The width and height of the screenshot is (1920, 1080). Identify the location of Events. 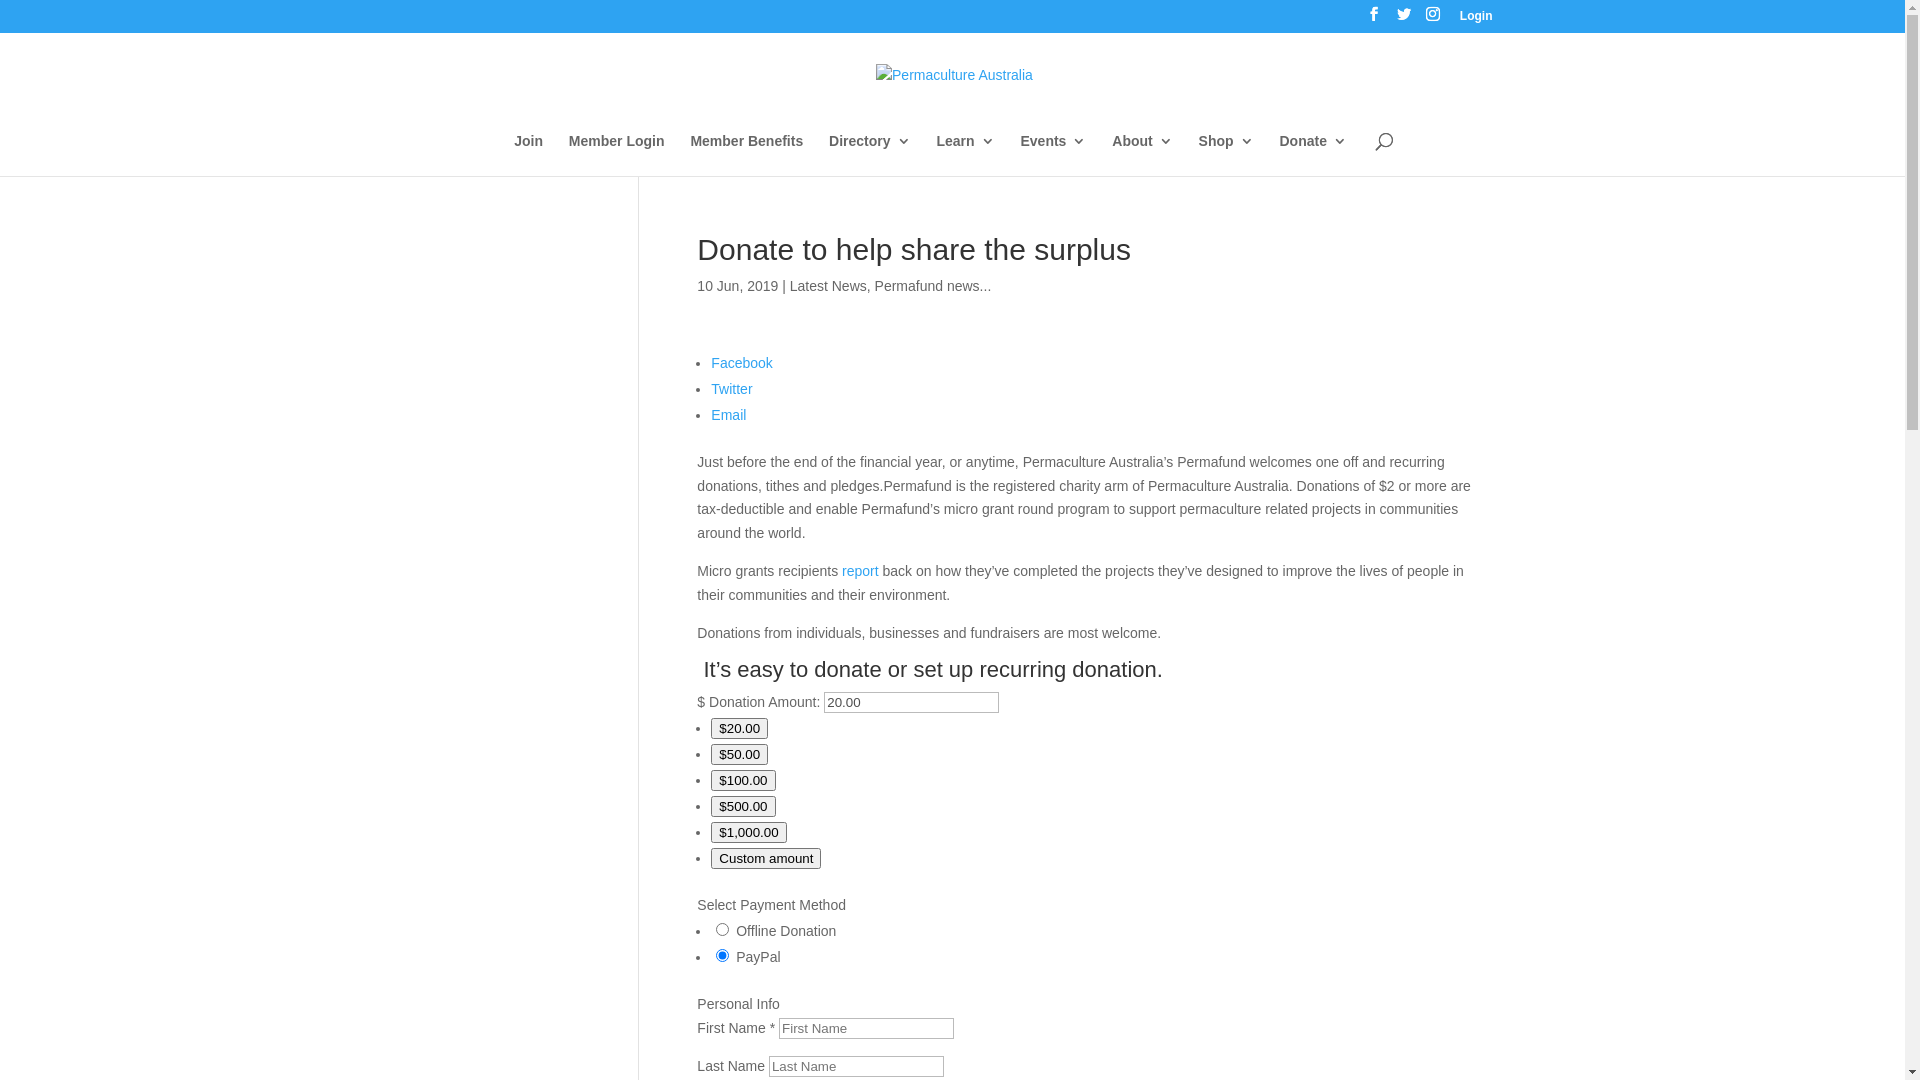
(1053, 155).